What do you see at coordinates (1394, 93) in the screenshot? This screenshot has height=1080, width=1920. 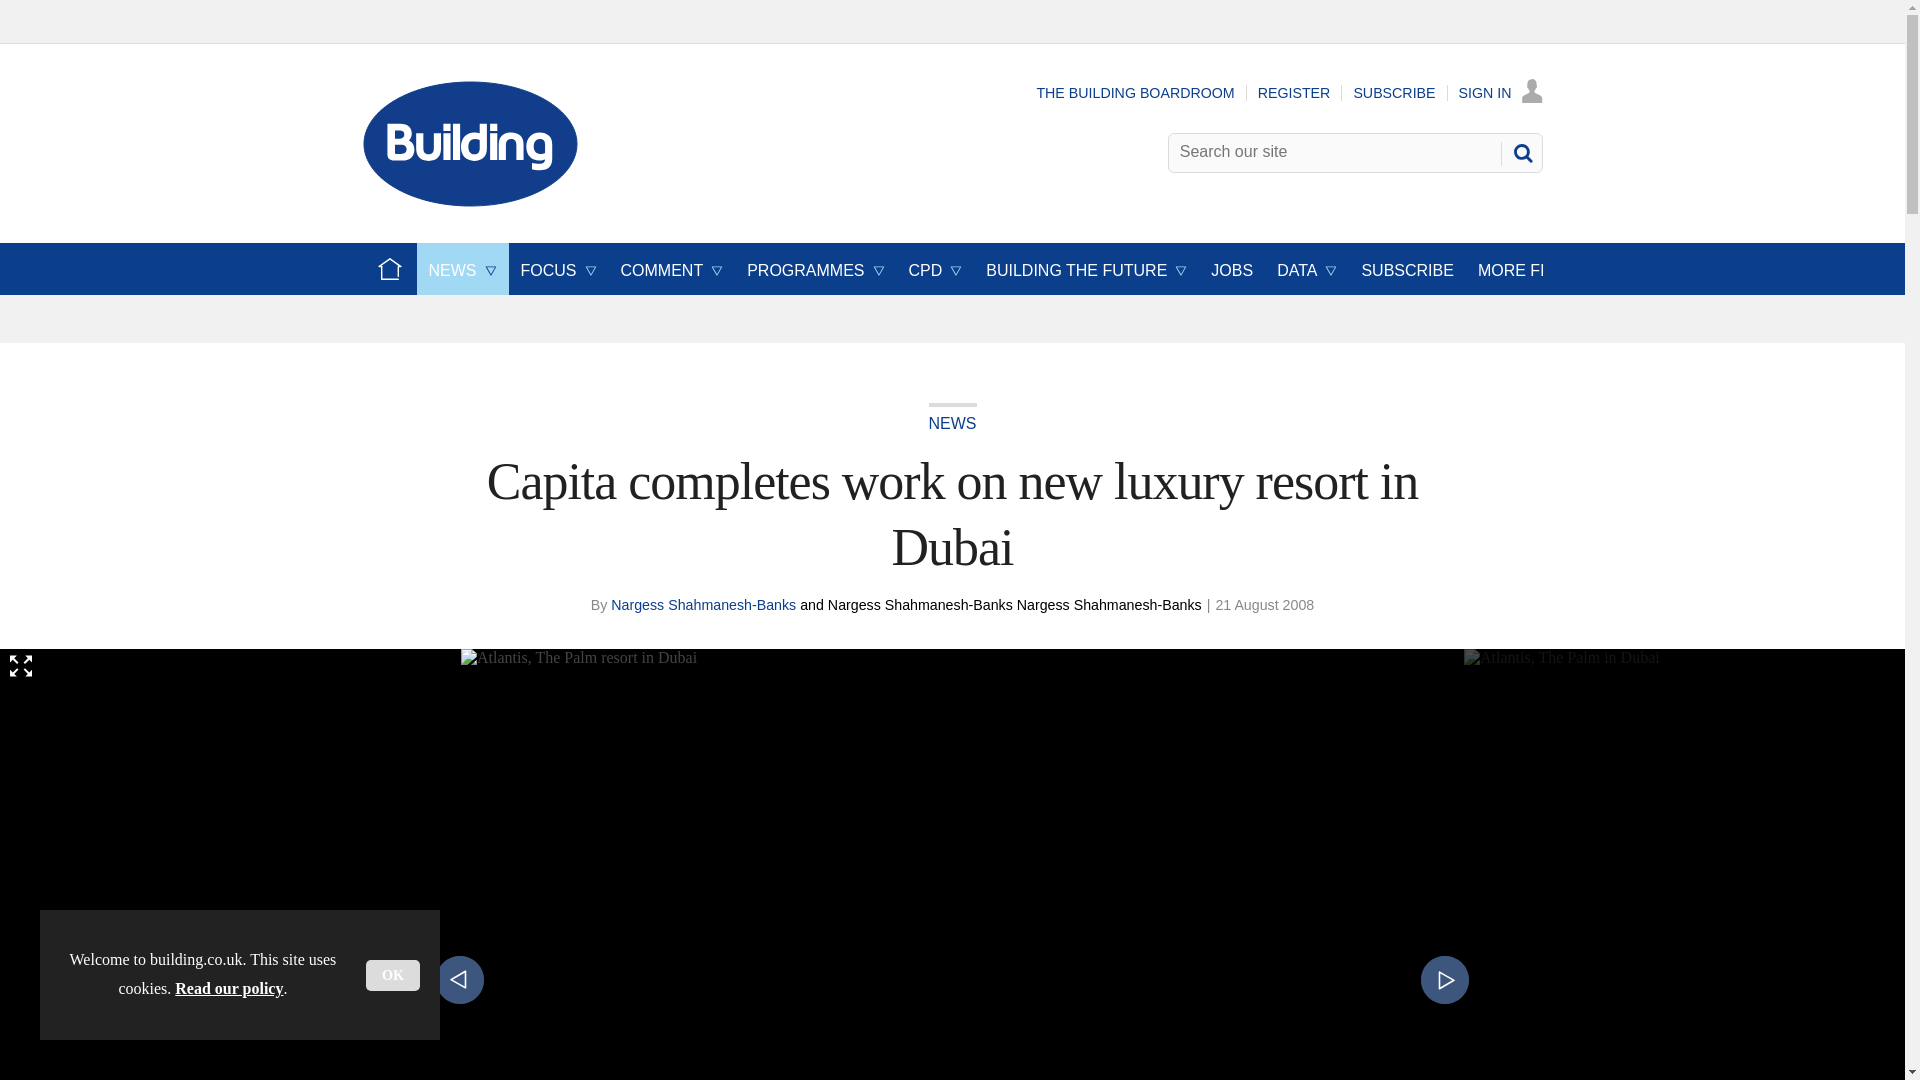 I see `SUBSCRIBE` at bounding box center [1394, 93].